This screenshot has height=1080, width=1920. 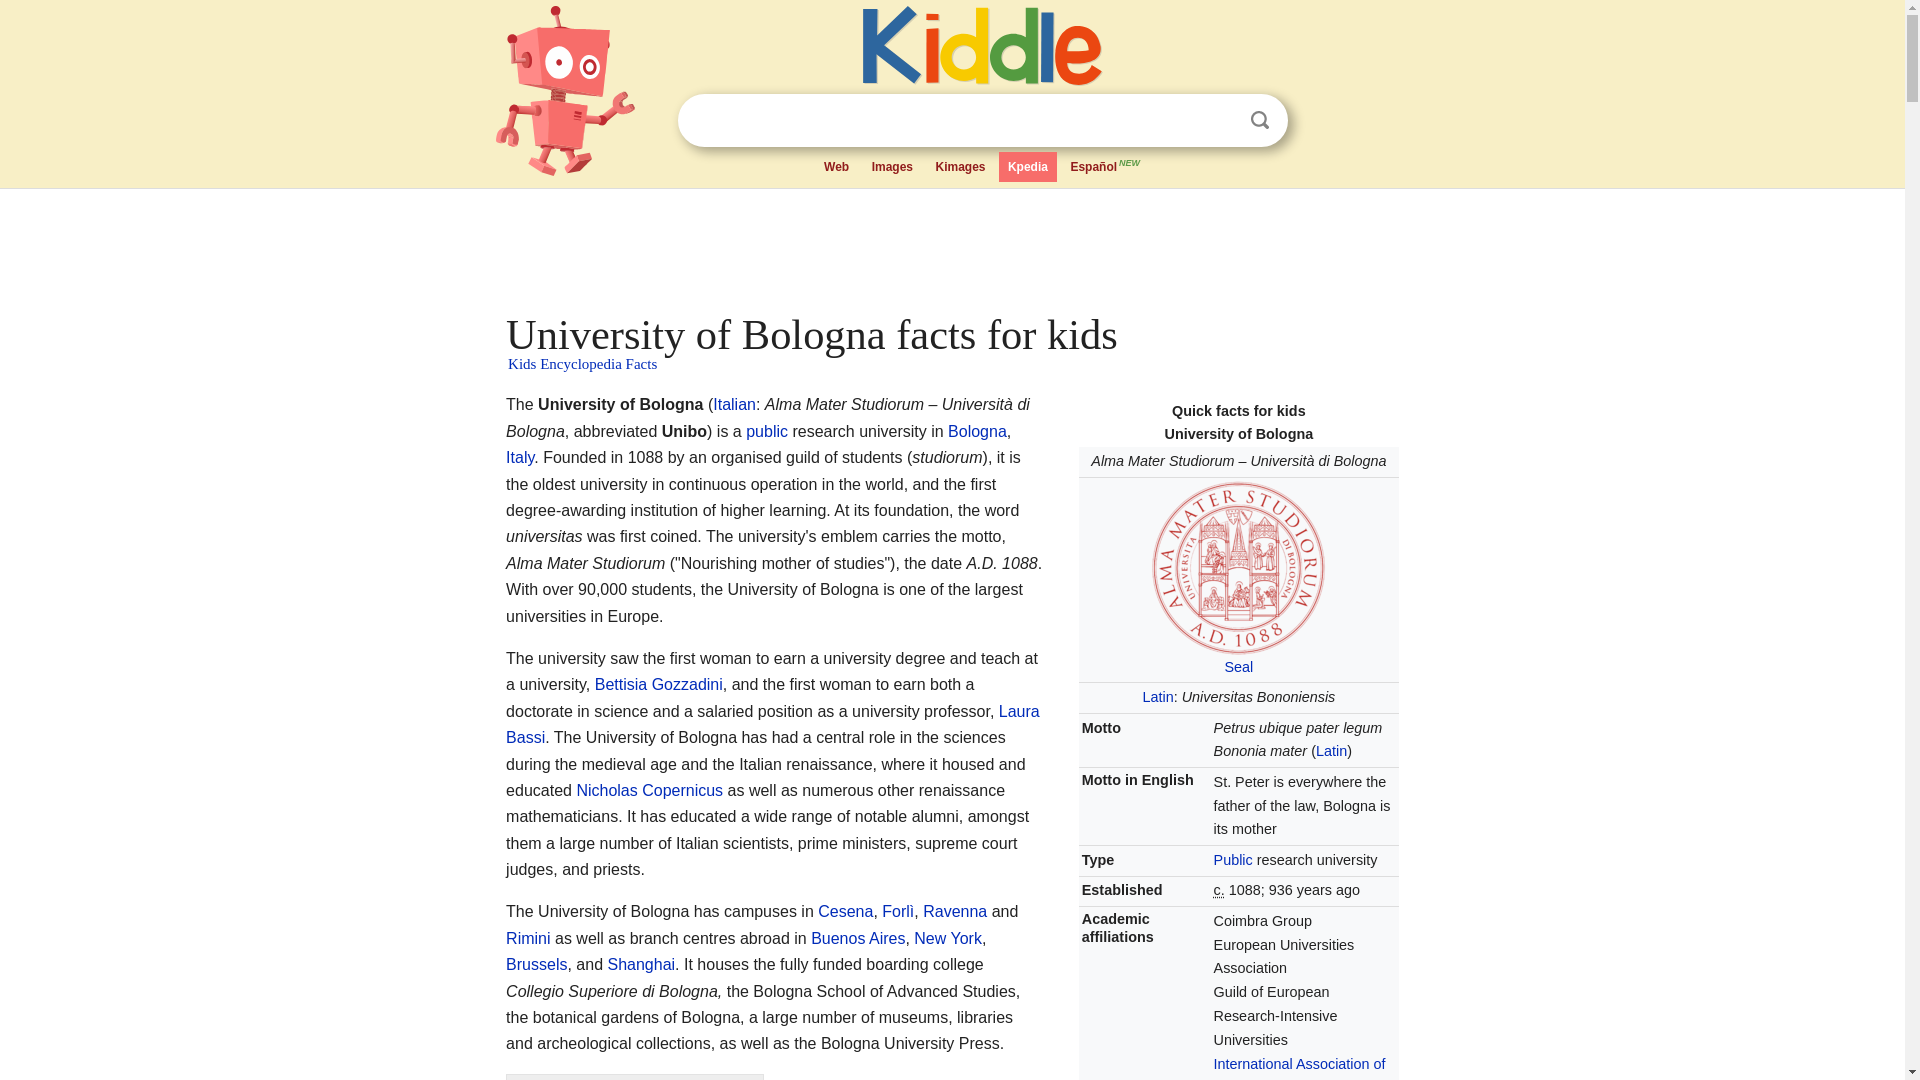 What do you see at coordinates (734, 404) in the screenshot?
I see `Italian` at bounding box center [734, 404].